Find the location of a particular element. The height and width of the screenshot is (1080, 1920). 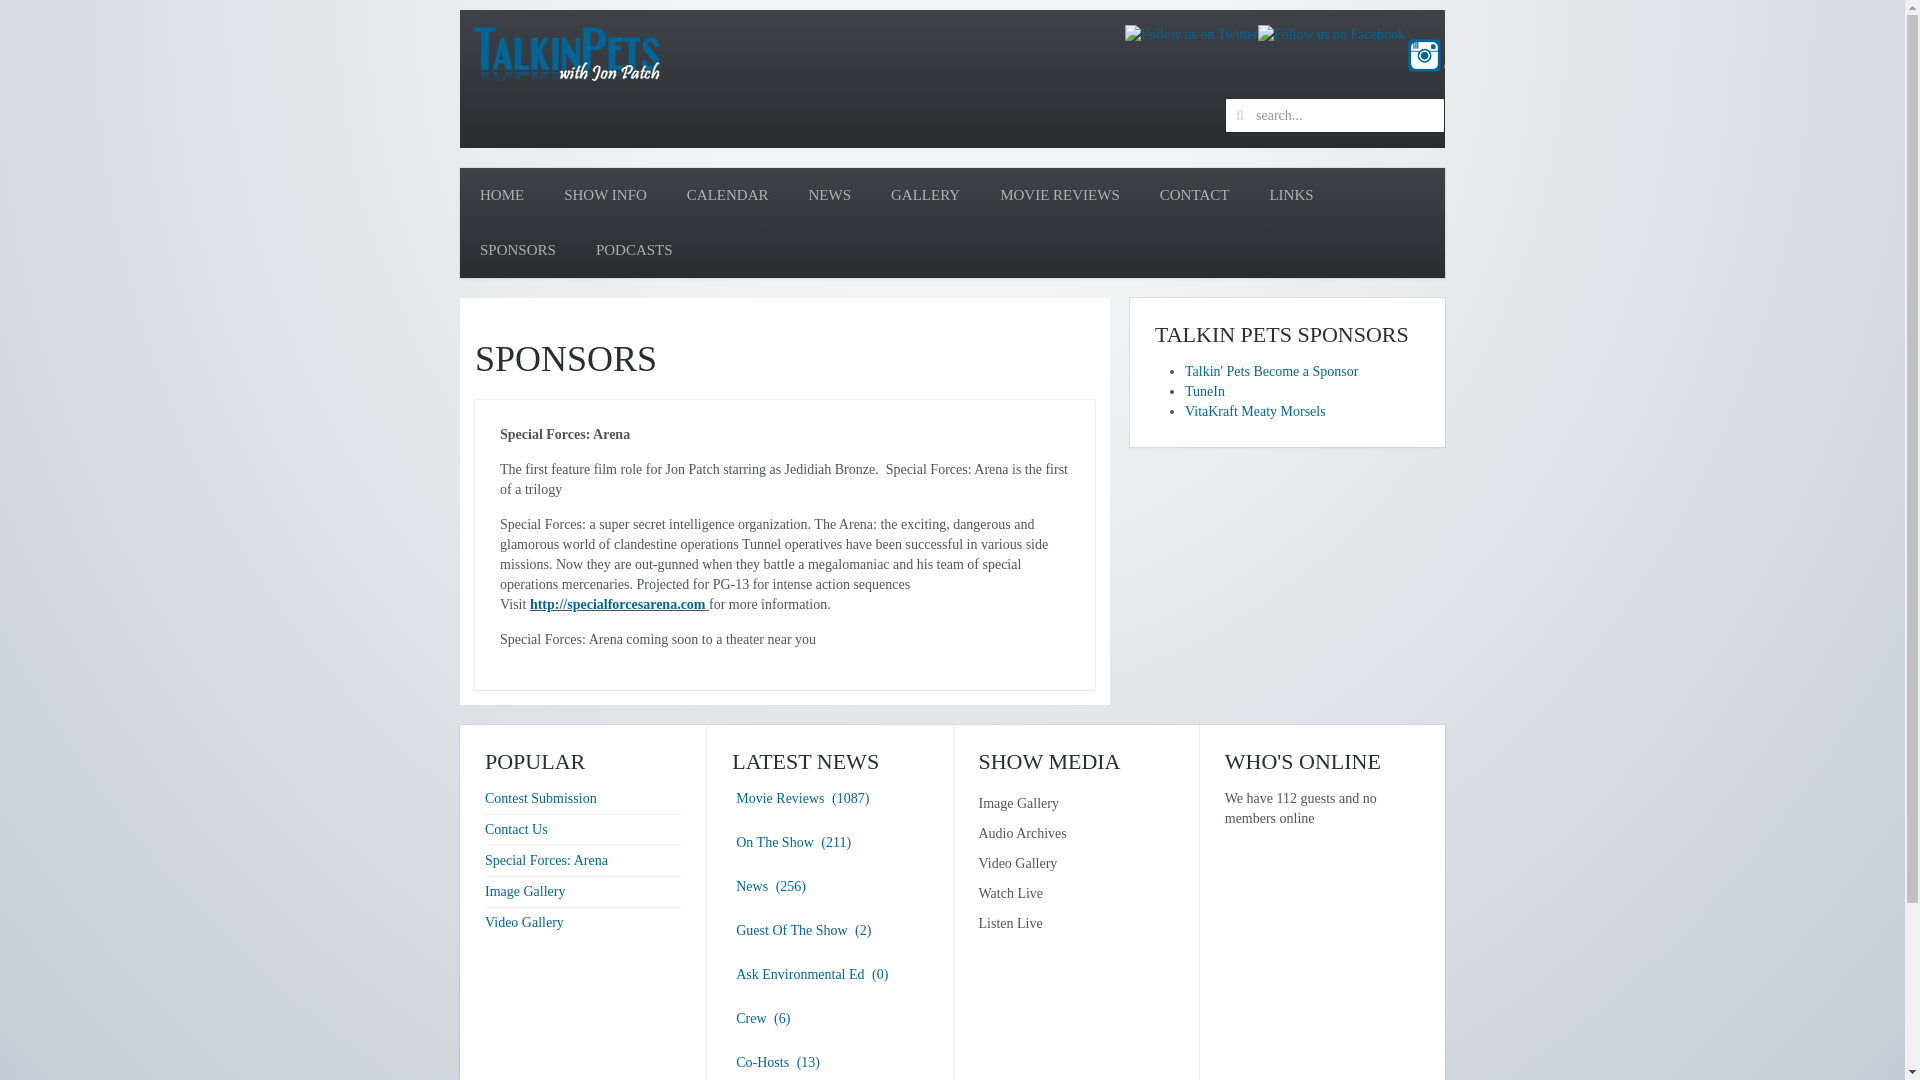

GALLERY is located at coordinates (925, 195).